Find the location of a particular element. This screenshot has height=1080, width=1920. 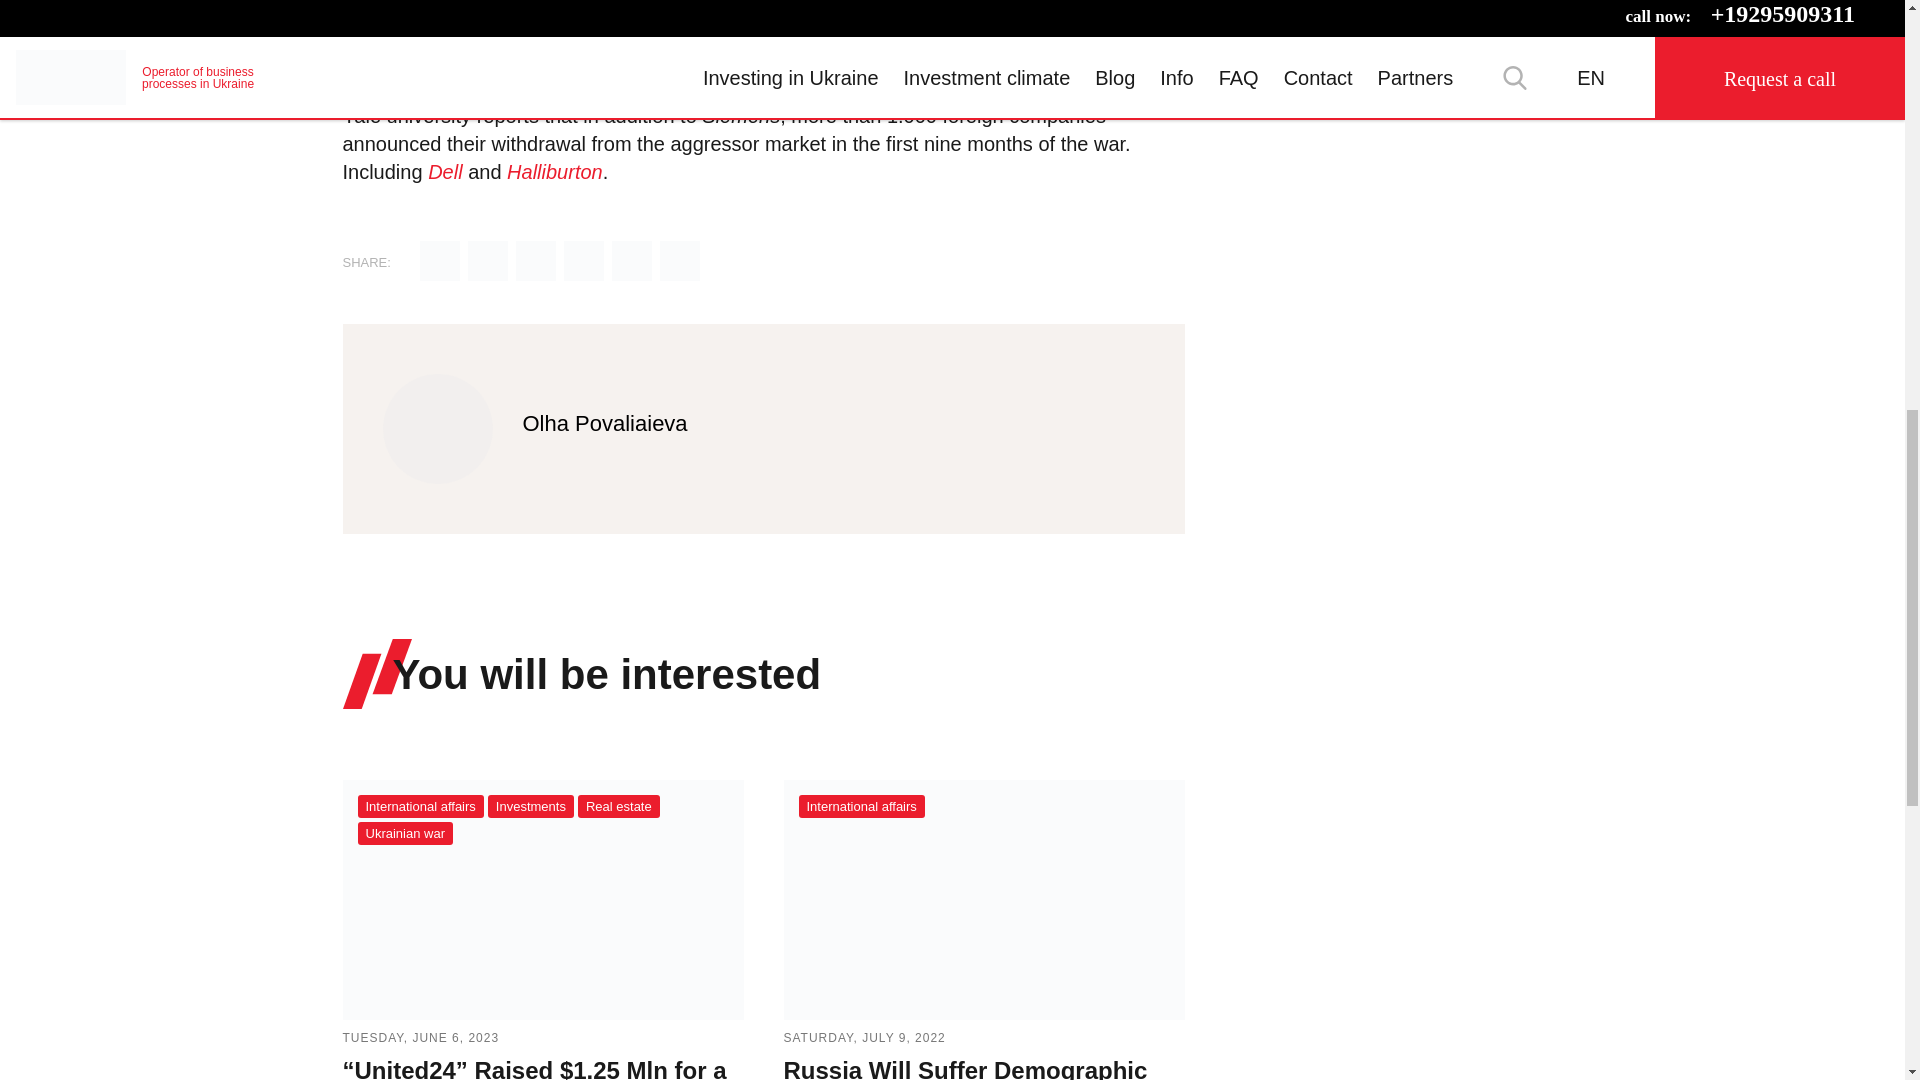

WhatsApp is located at coordinates (680, 262).